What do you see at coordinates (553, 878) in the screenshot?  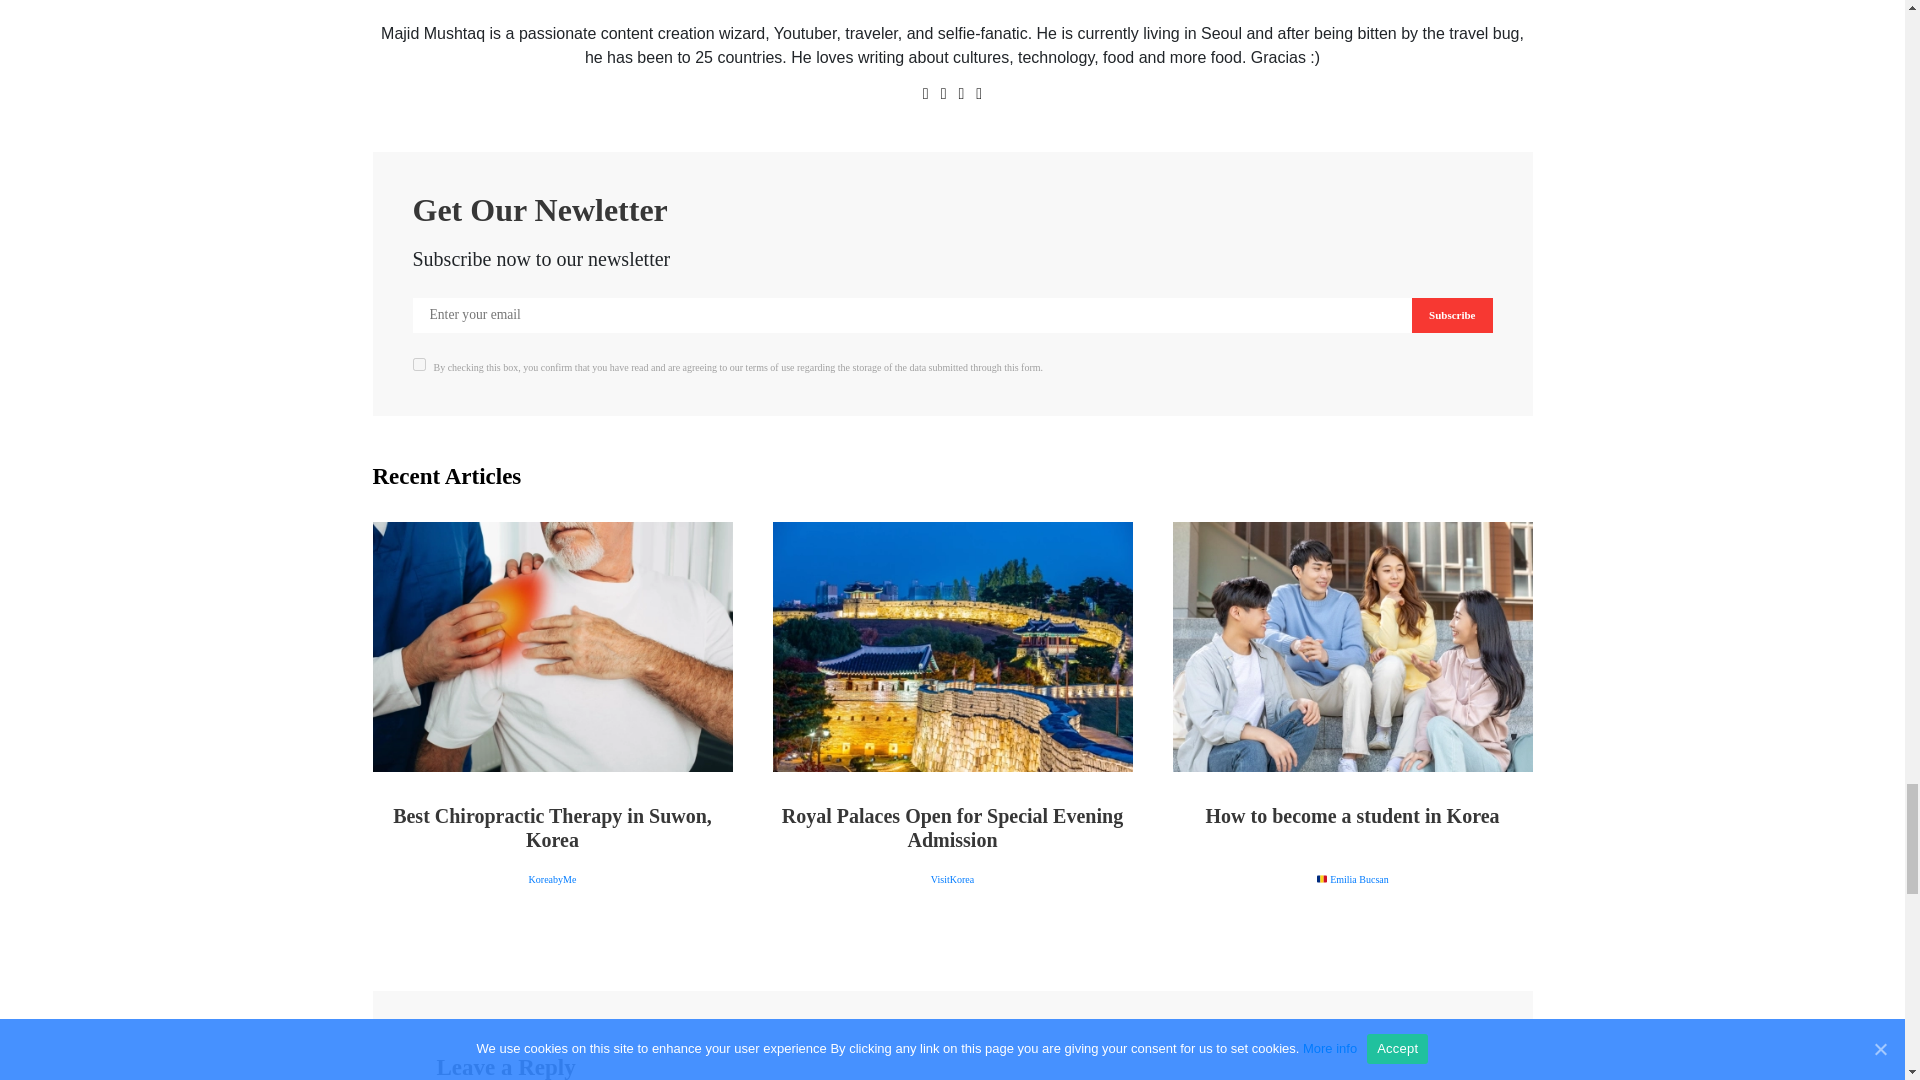 I see `View all posts by KoreabyMe` at bounding box center [553, 878].